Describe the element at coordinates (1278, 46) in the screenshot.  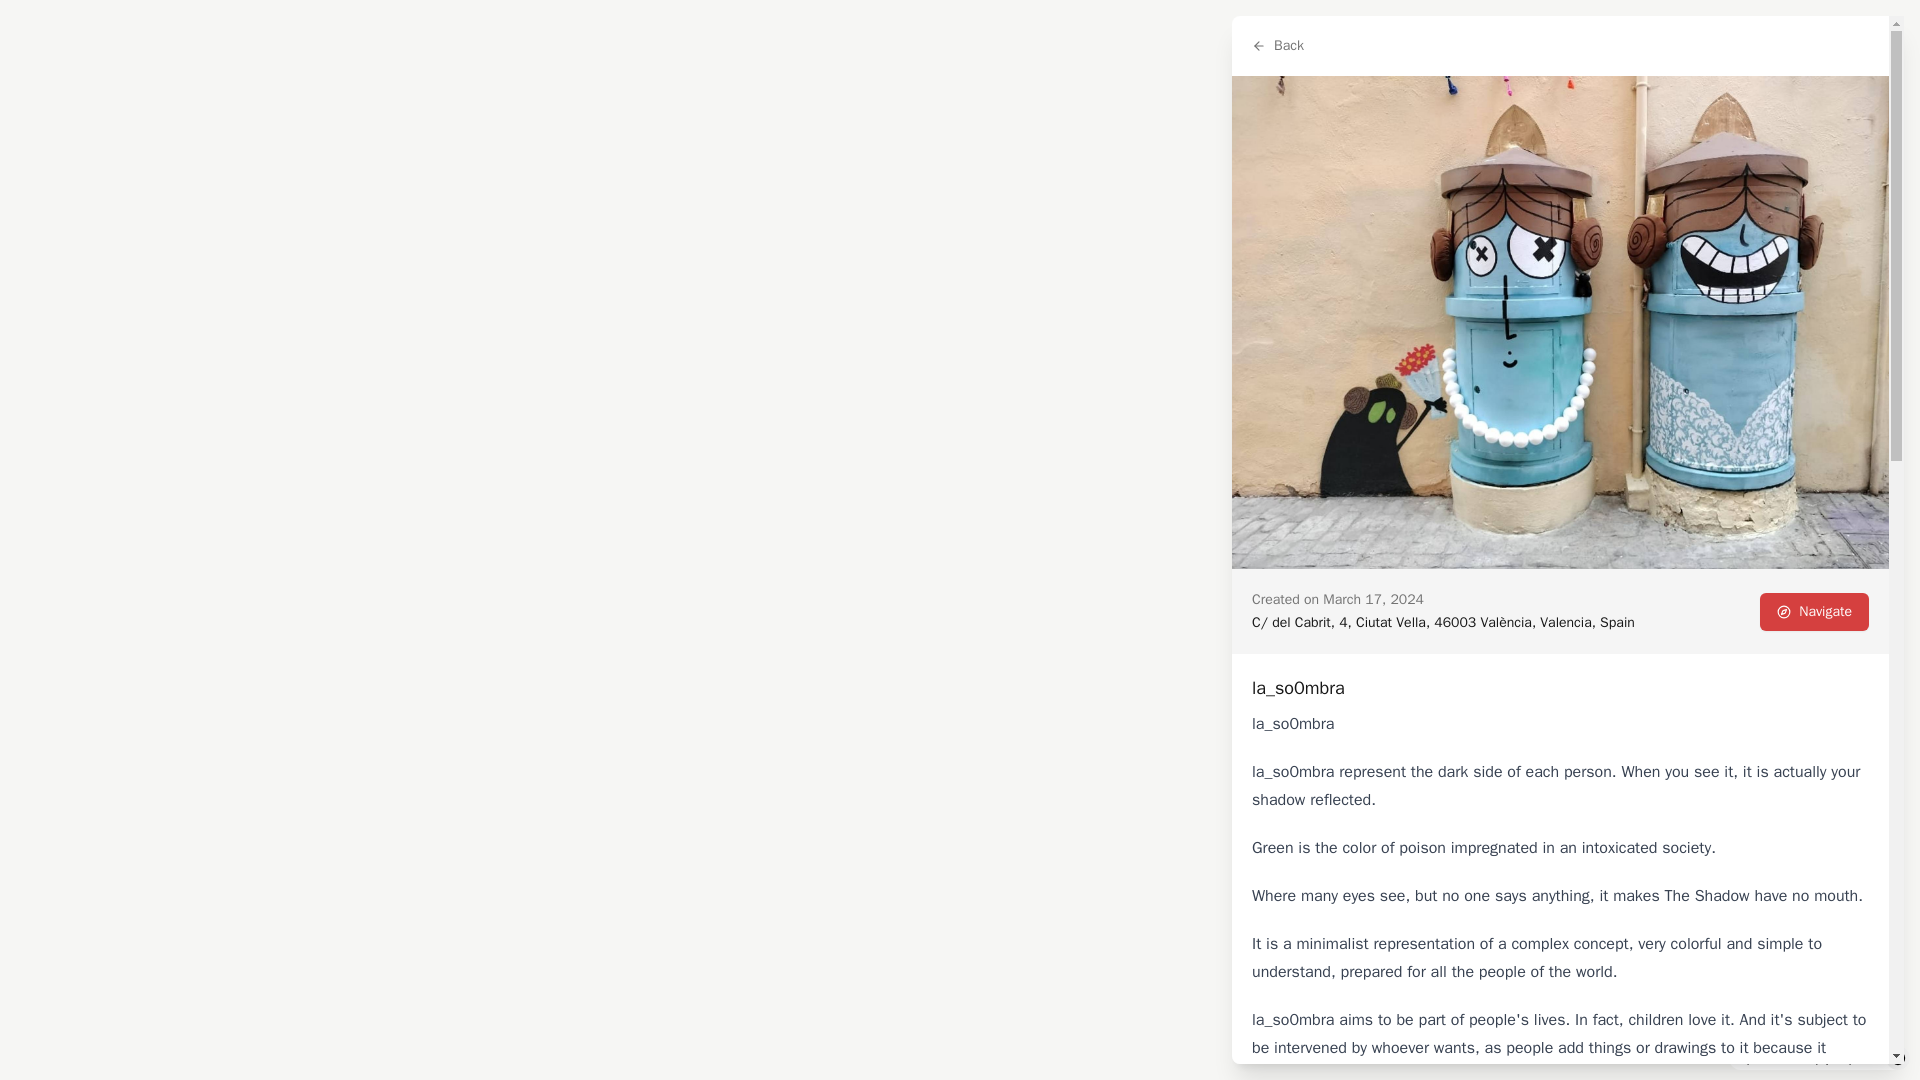
I see `Back` at that location.